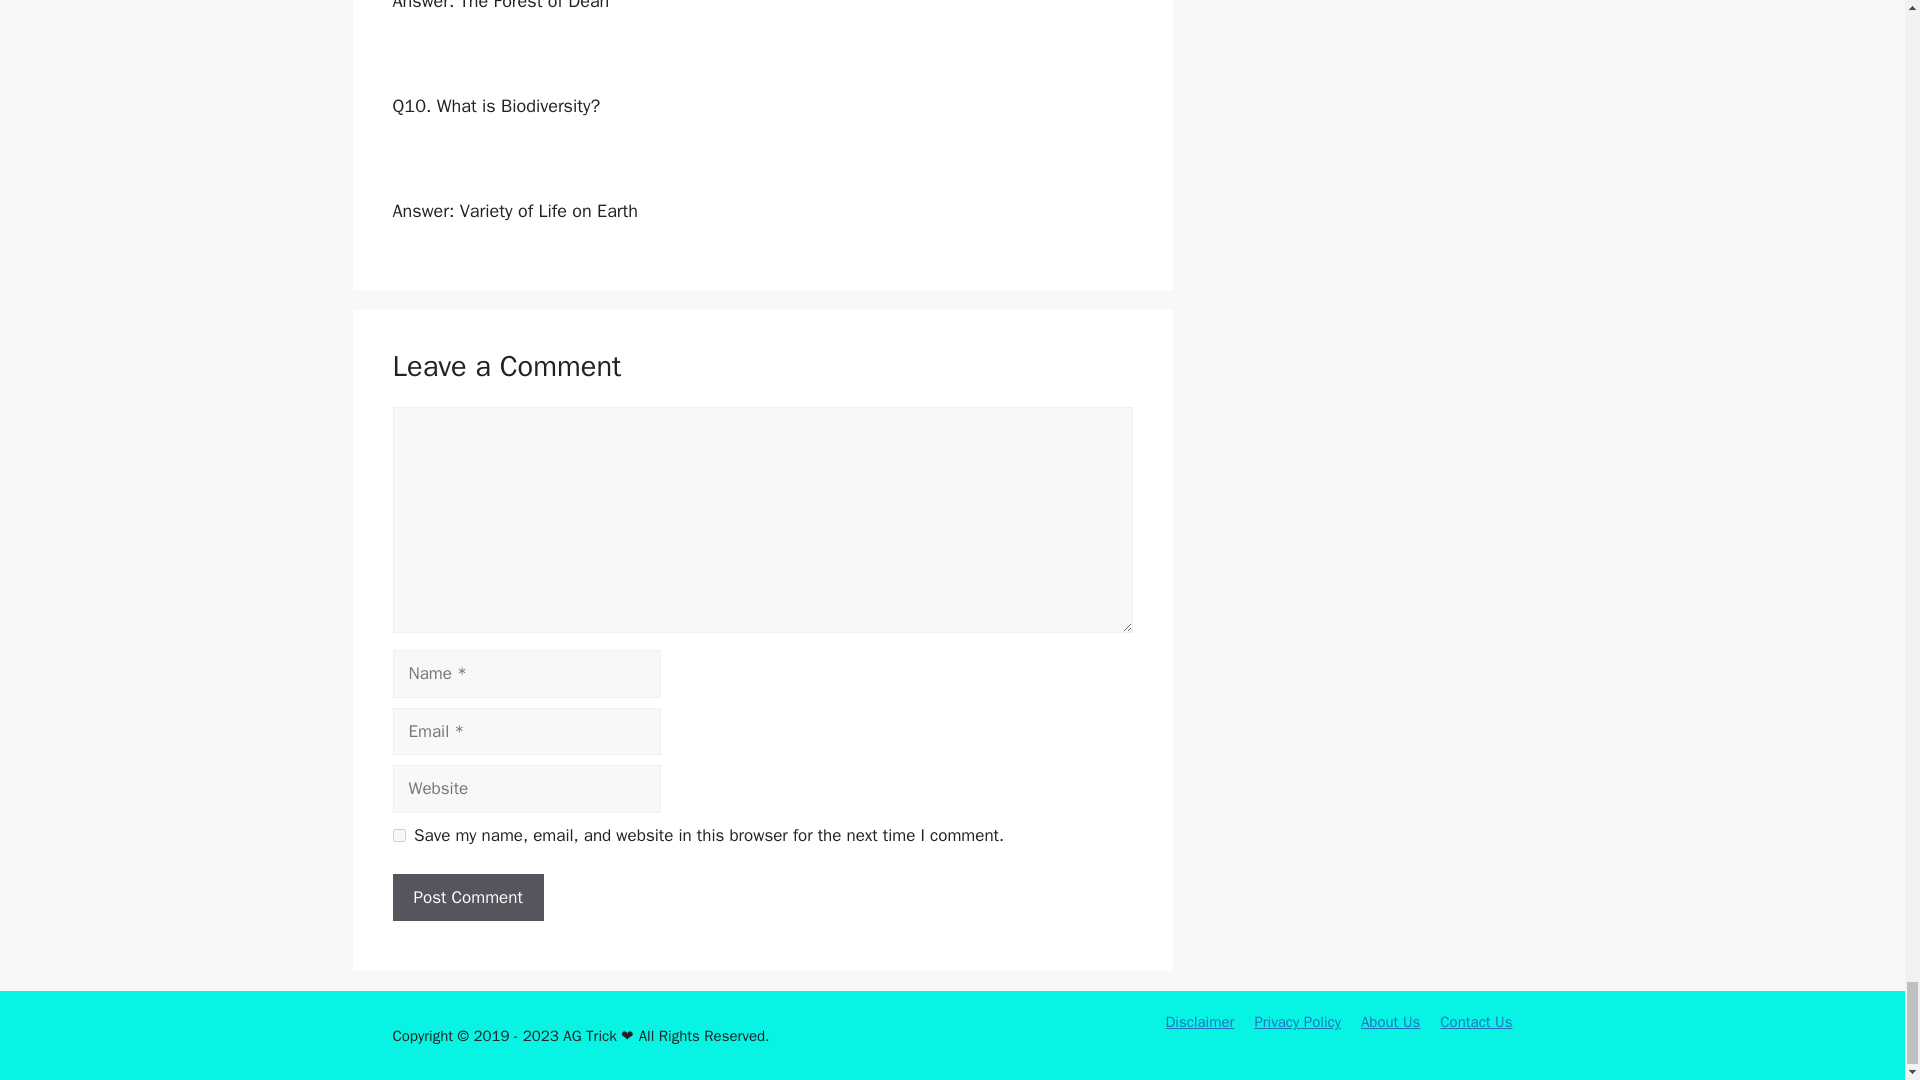 The width and height of the screenshot is (1920, 1080). Describe the element at coordinates (398, 836) in the screenshot. I see `yes` at that location.